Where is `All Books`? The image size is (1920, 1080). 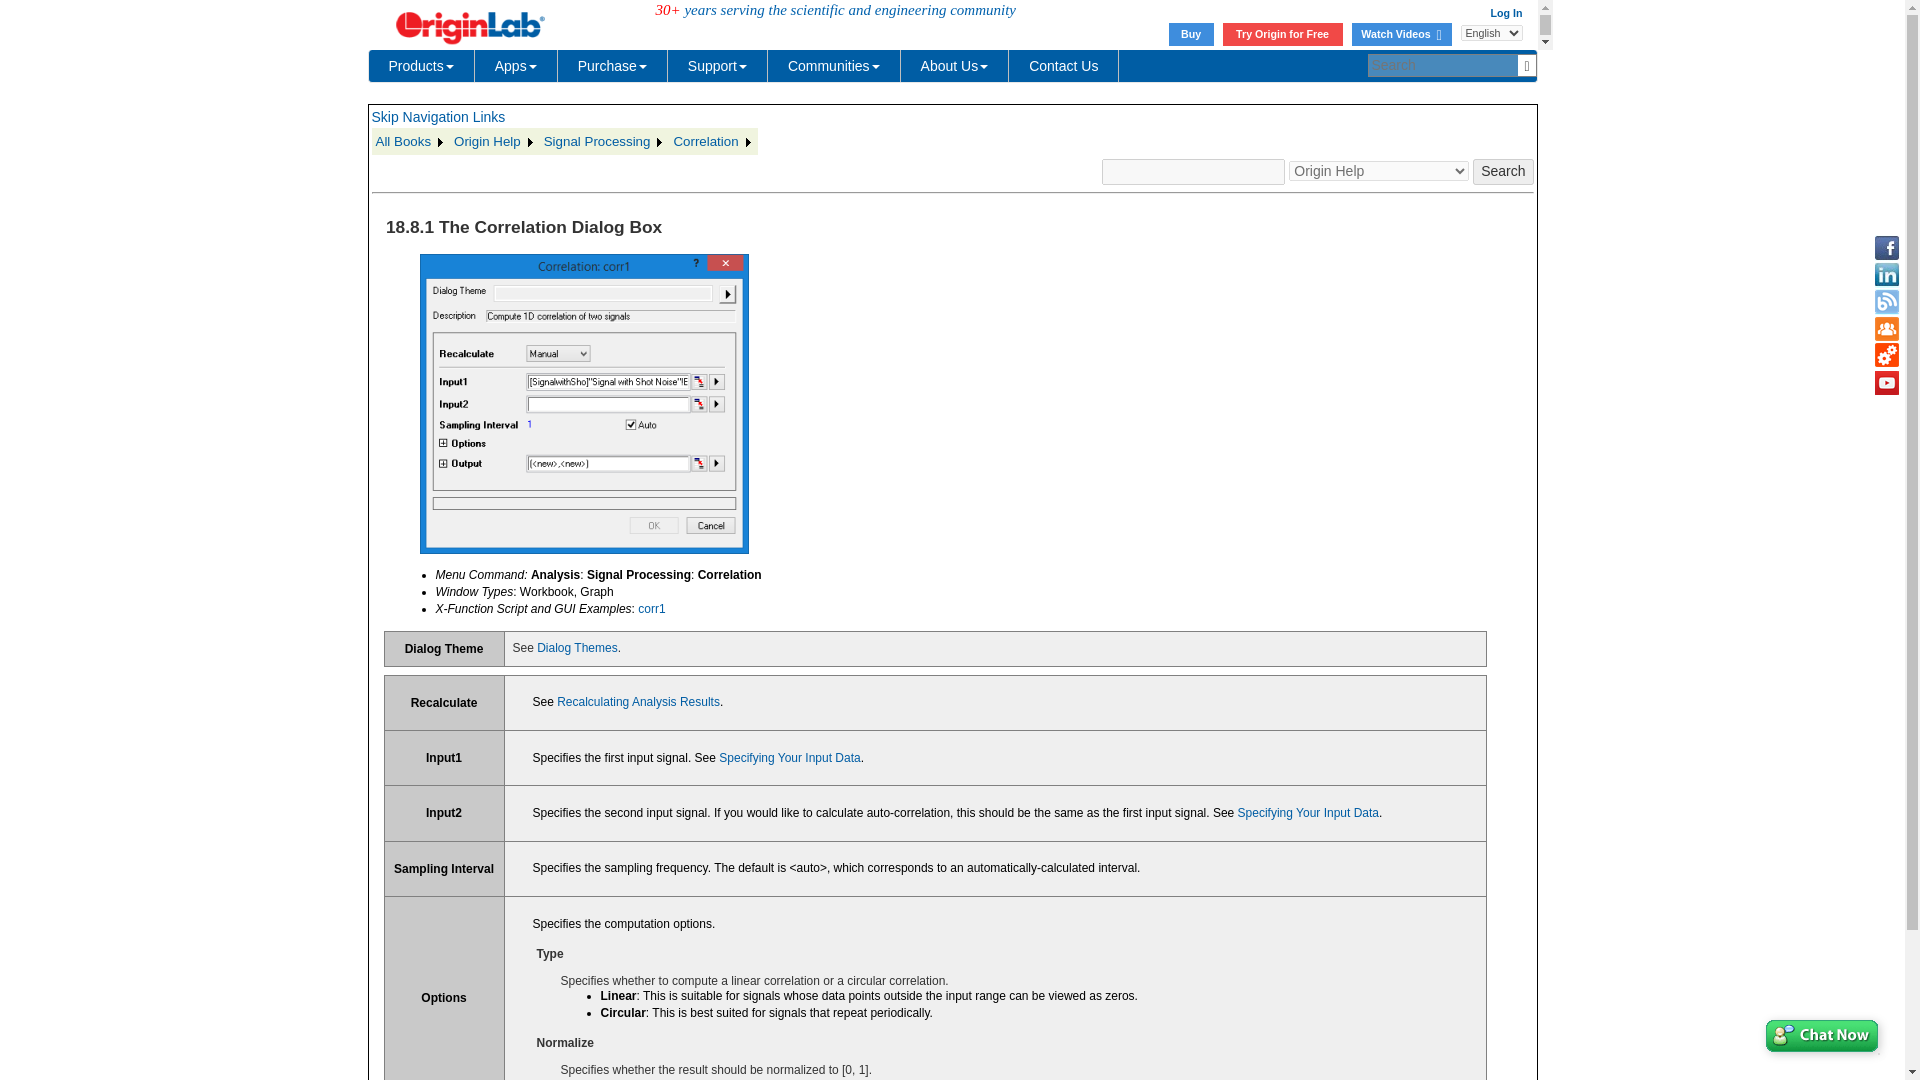 All Books is located at coordinates (412, 142).